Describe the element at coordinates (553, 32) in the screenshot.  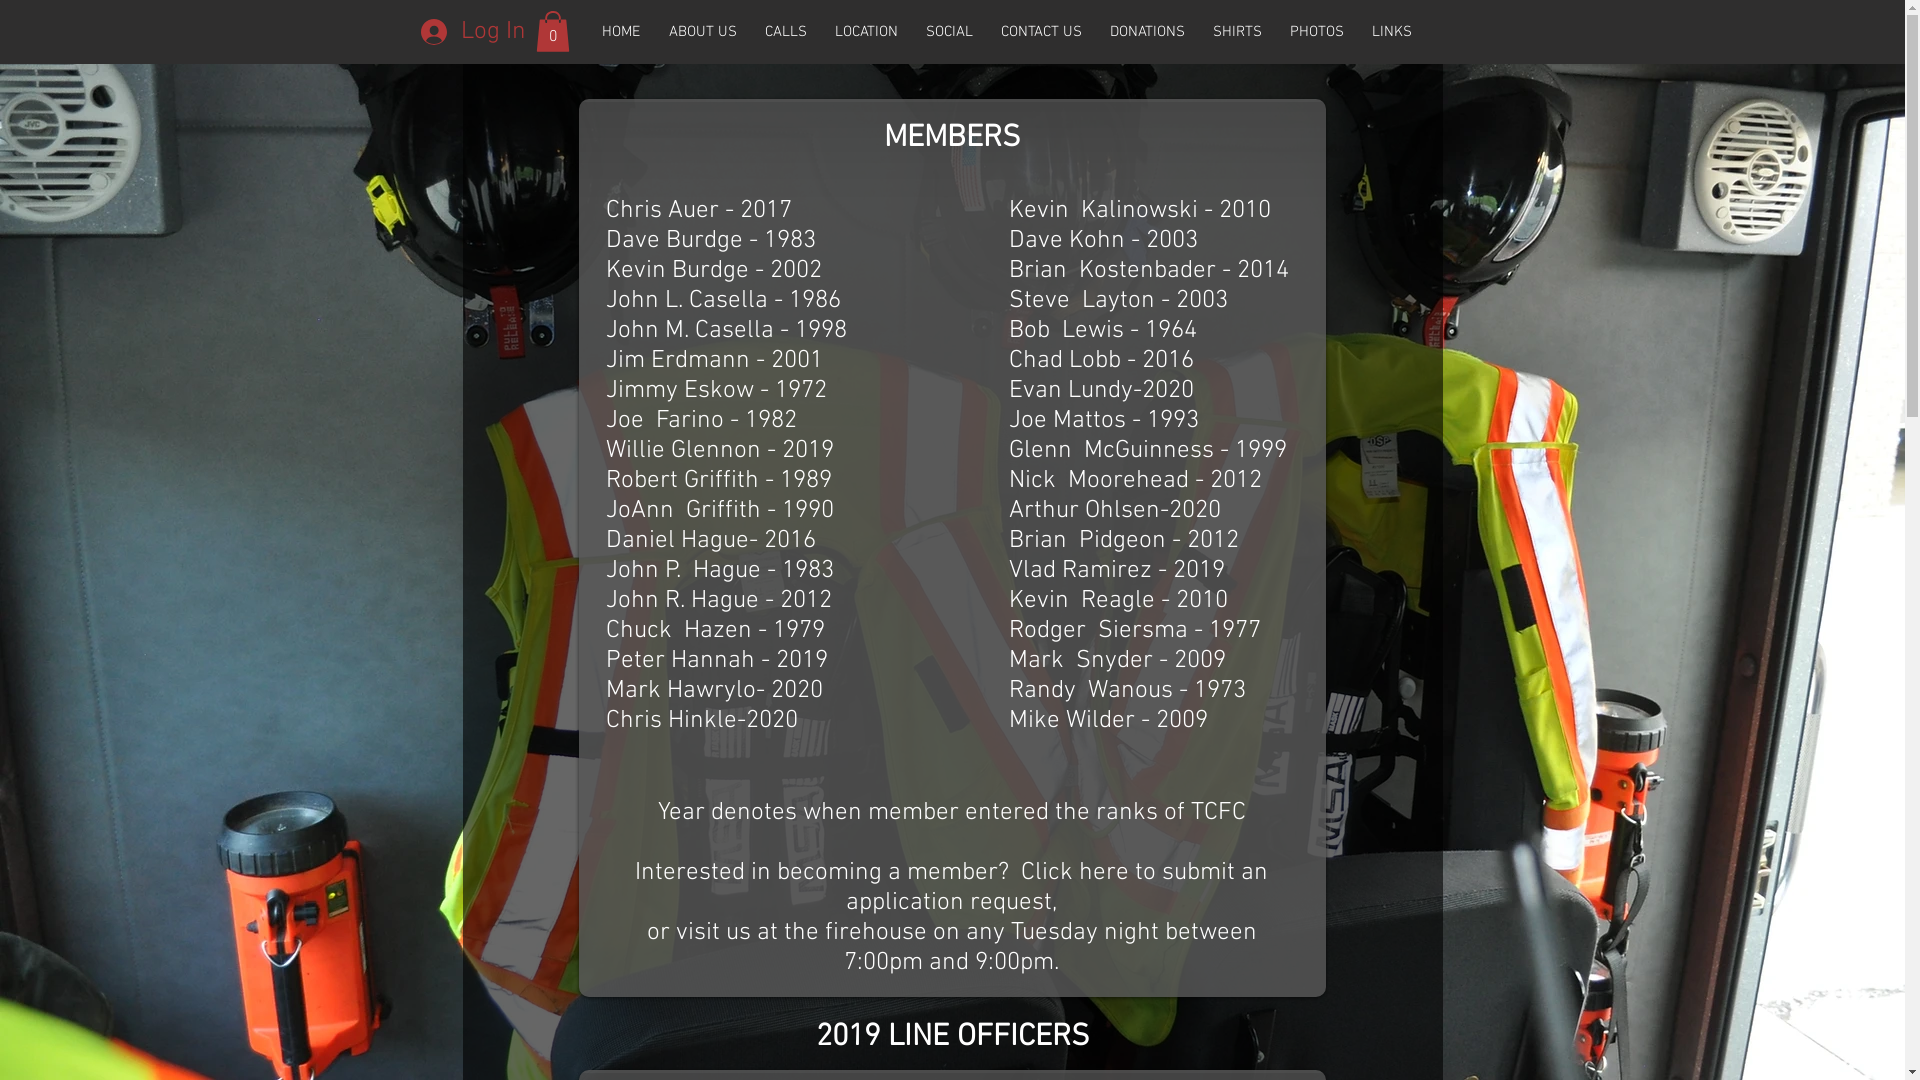
I see `0` at that location.